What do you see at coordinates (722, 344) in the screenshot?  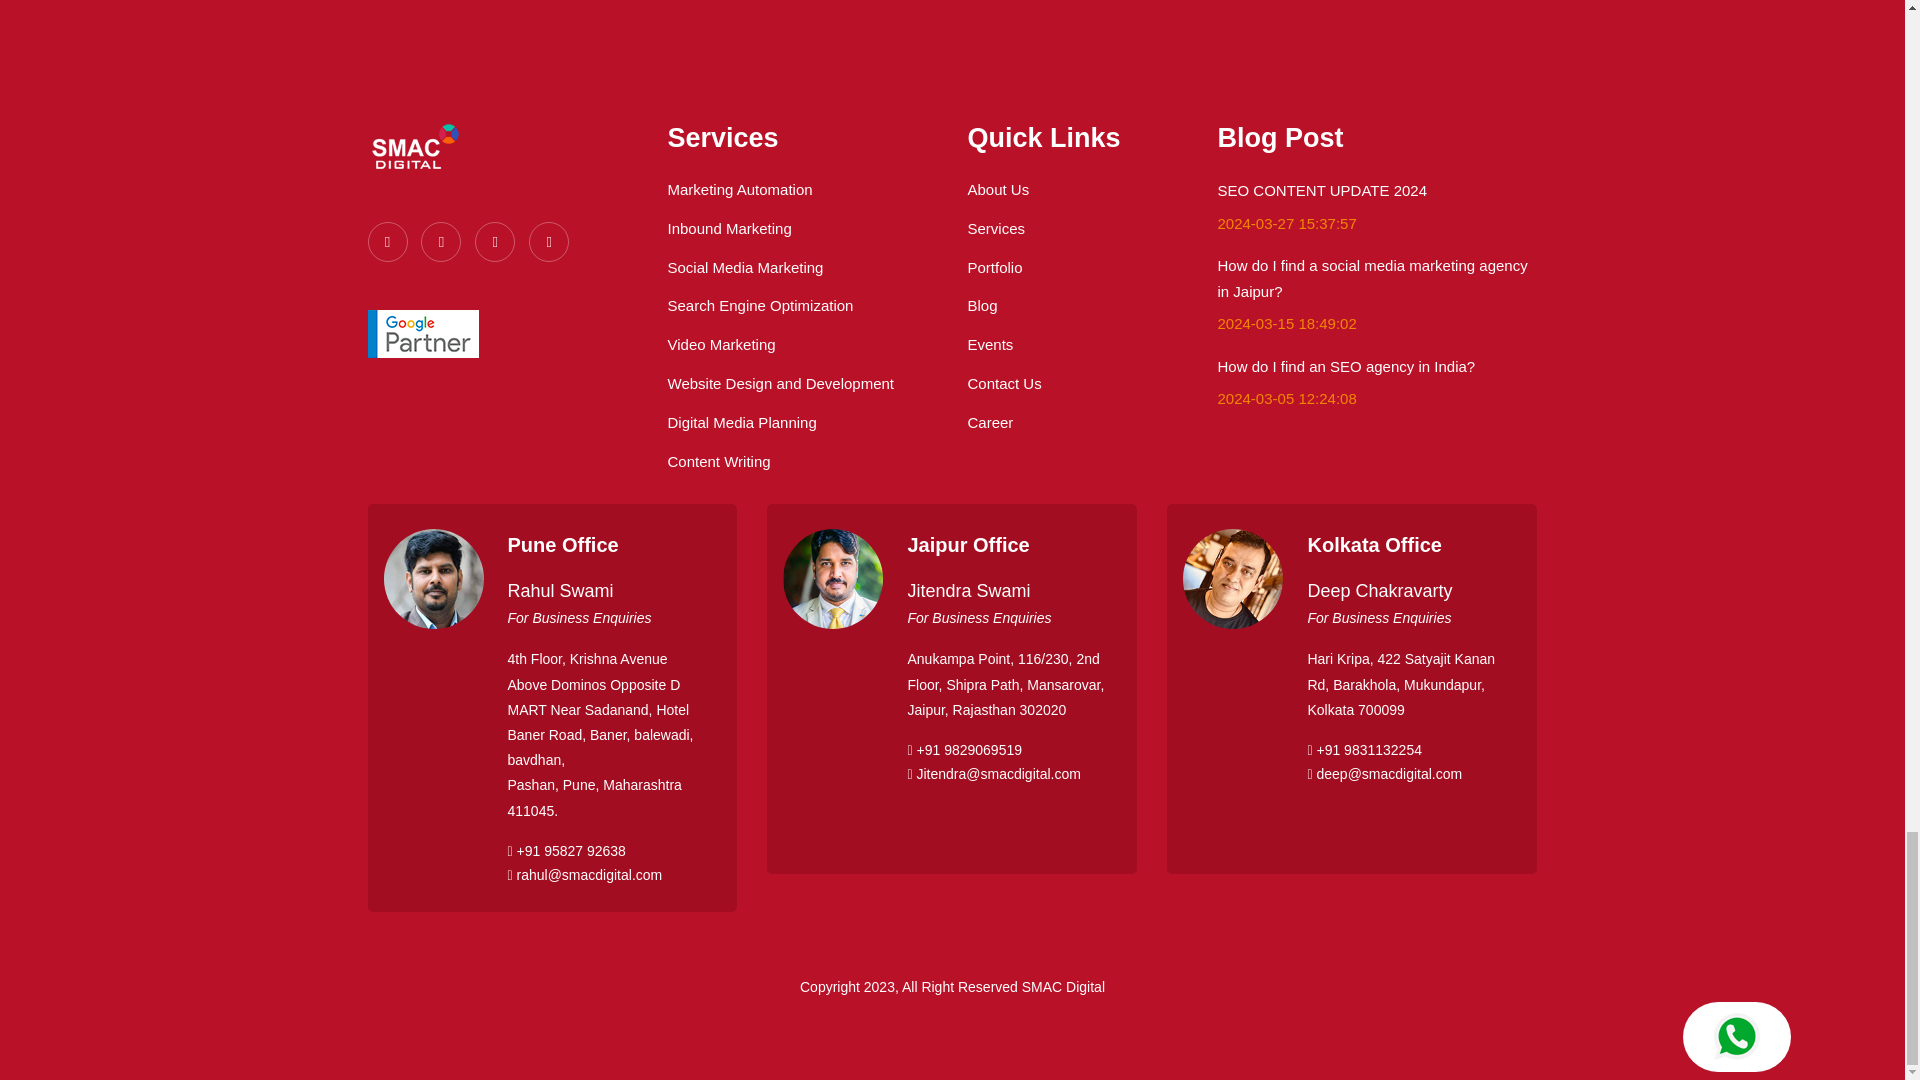 I see `Video Marketing` at bounding box center [722, 344].